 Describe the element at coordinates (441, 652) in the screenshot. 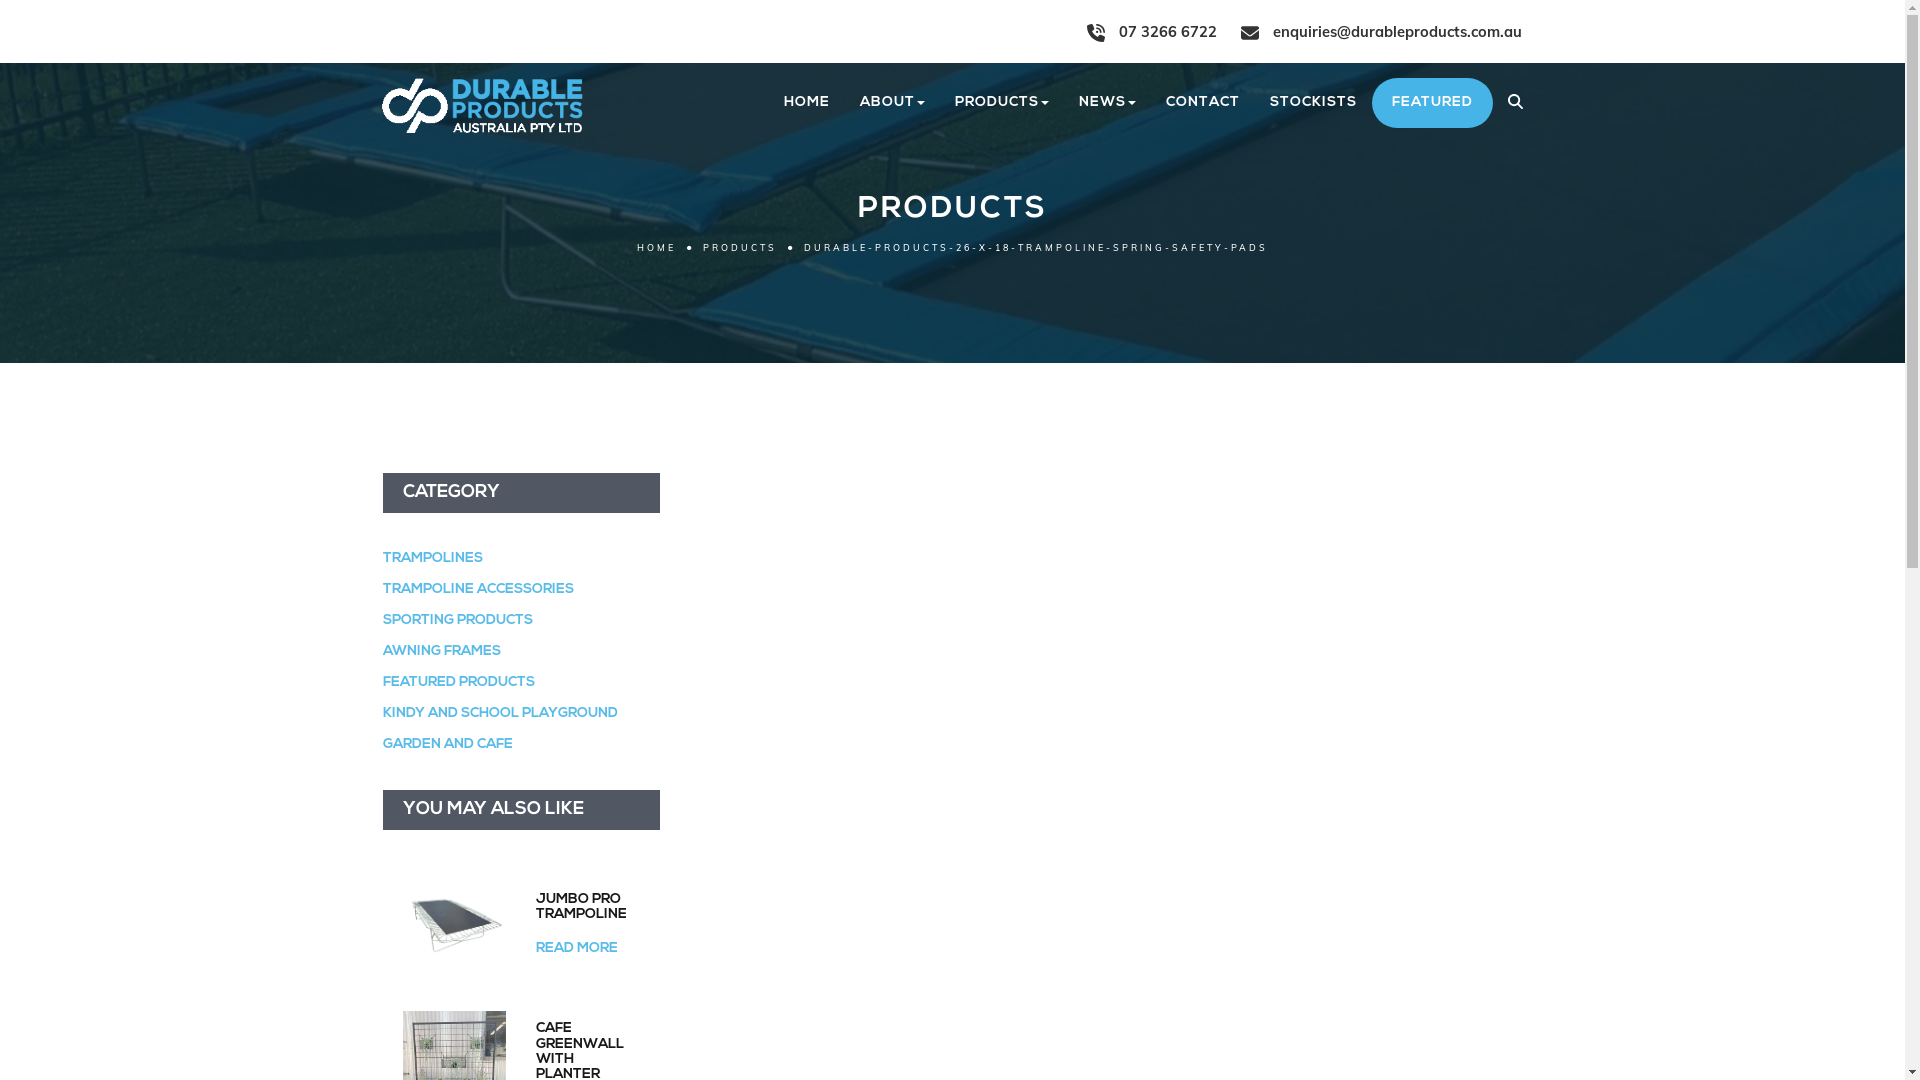

I see `AWNING FRAMES` at that location.